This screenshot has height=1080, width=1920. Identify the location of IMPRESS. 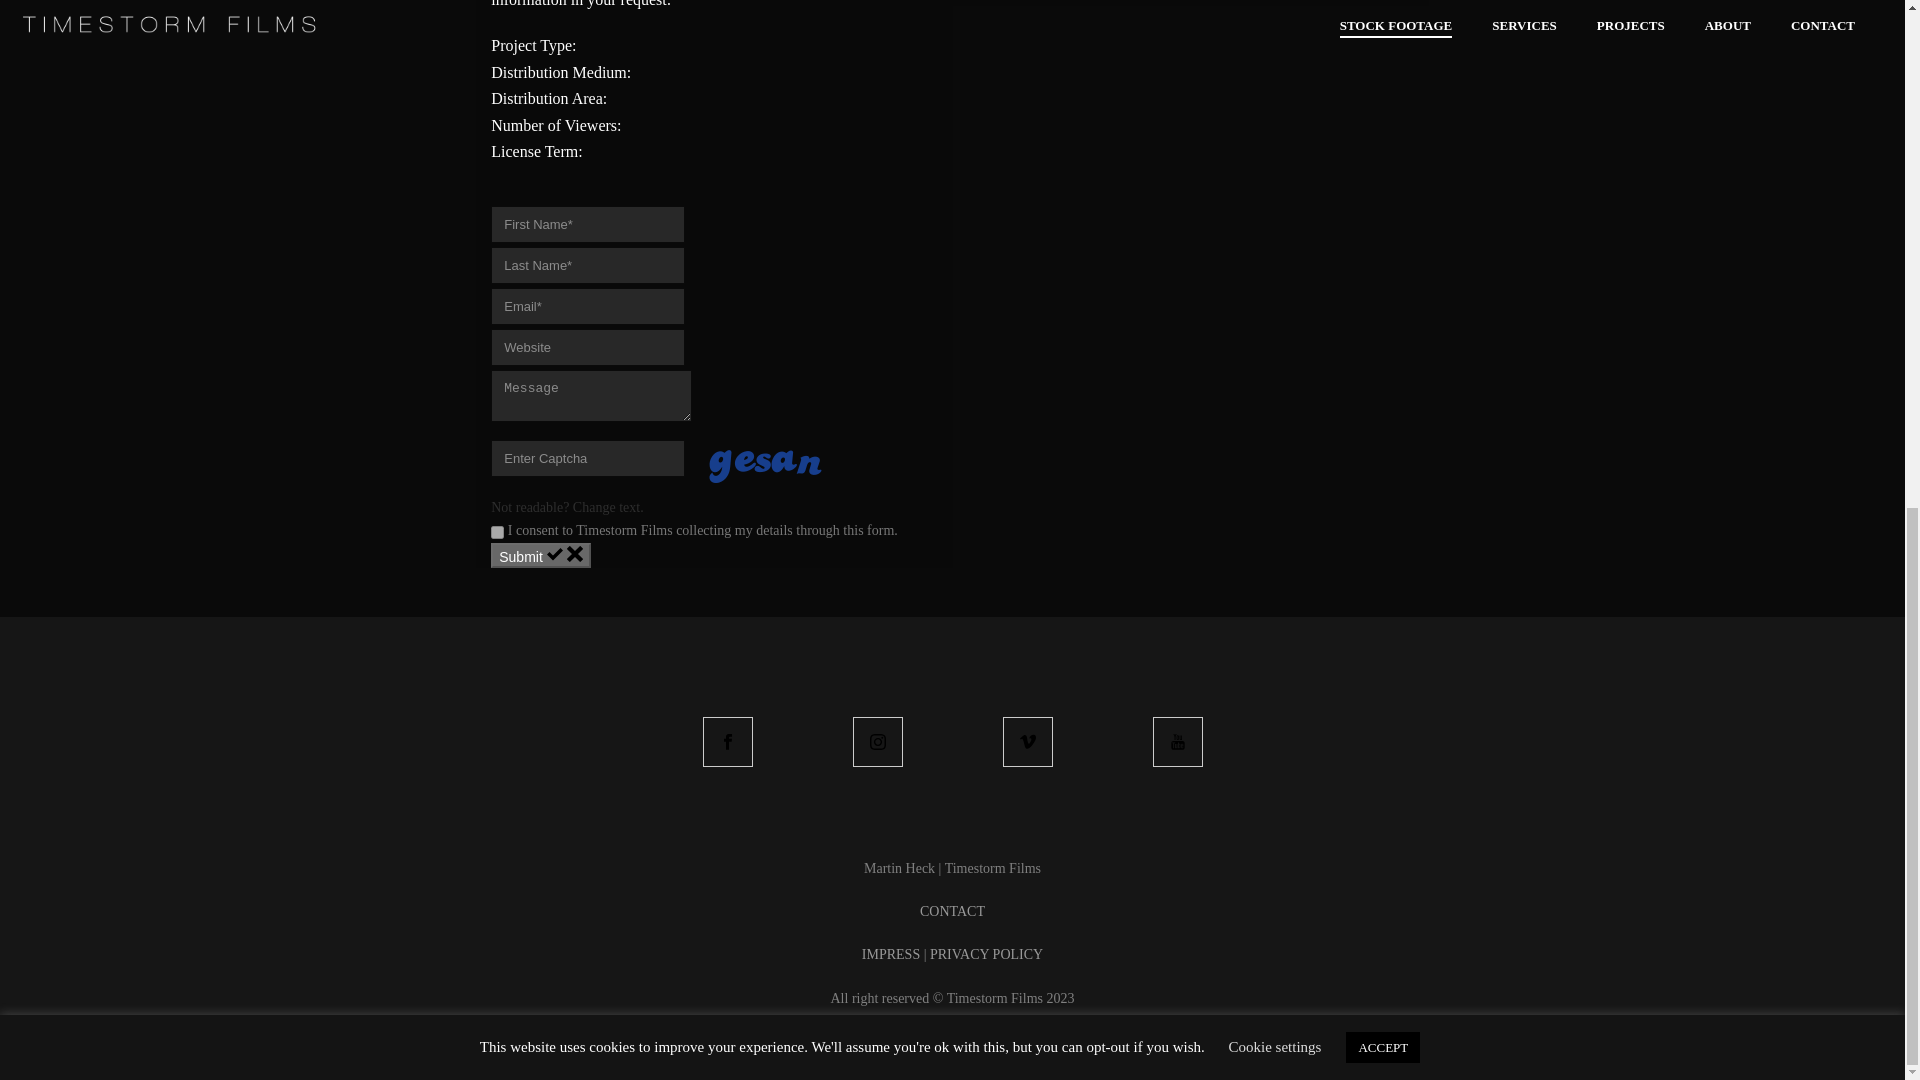
(890, 954).